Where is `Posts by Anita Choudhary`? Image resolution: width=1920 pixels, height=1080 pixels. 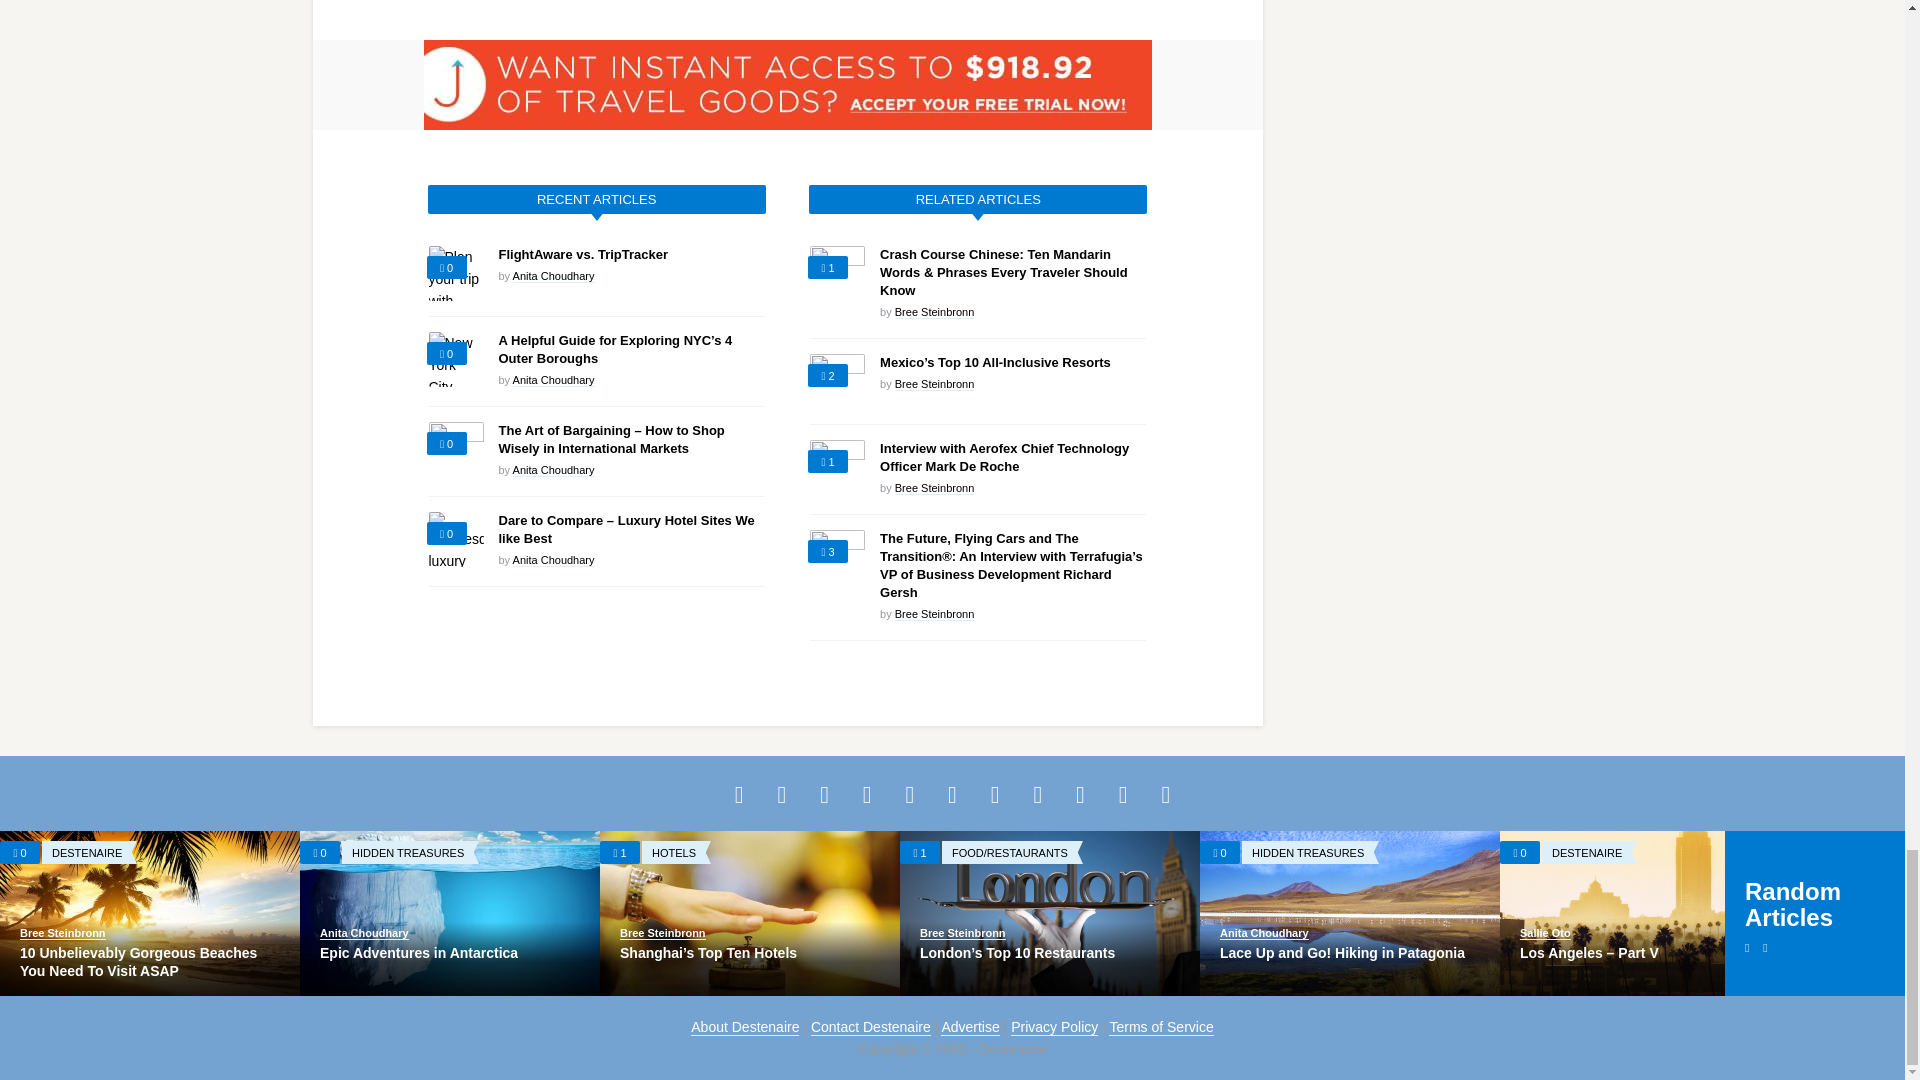
Posts by Anita Choudhary is located at coordinates (554, 470).